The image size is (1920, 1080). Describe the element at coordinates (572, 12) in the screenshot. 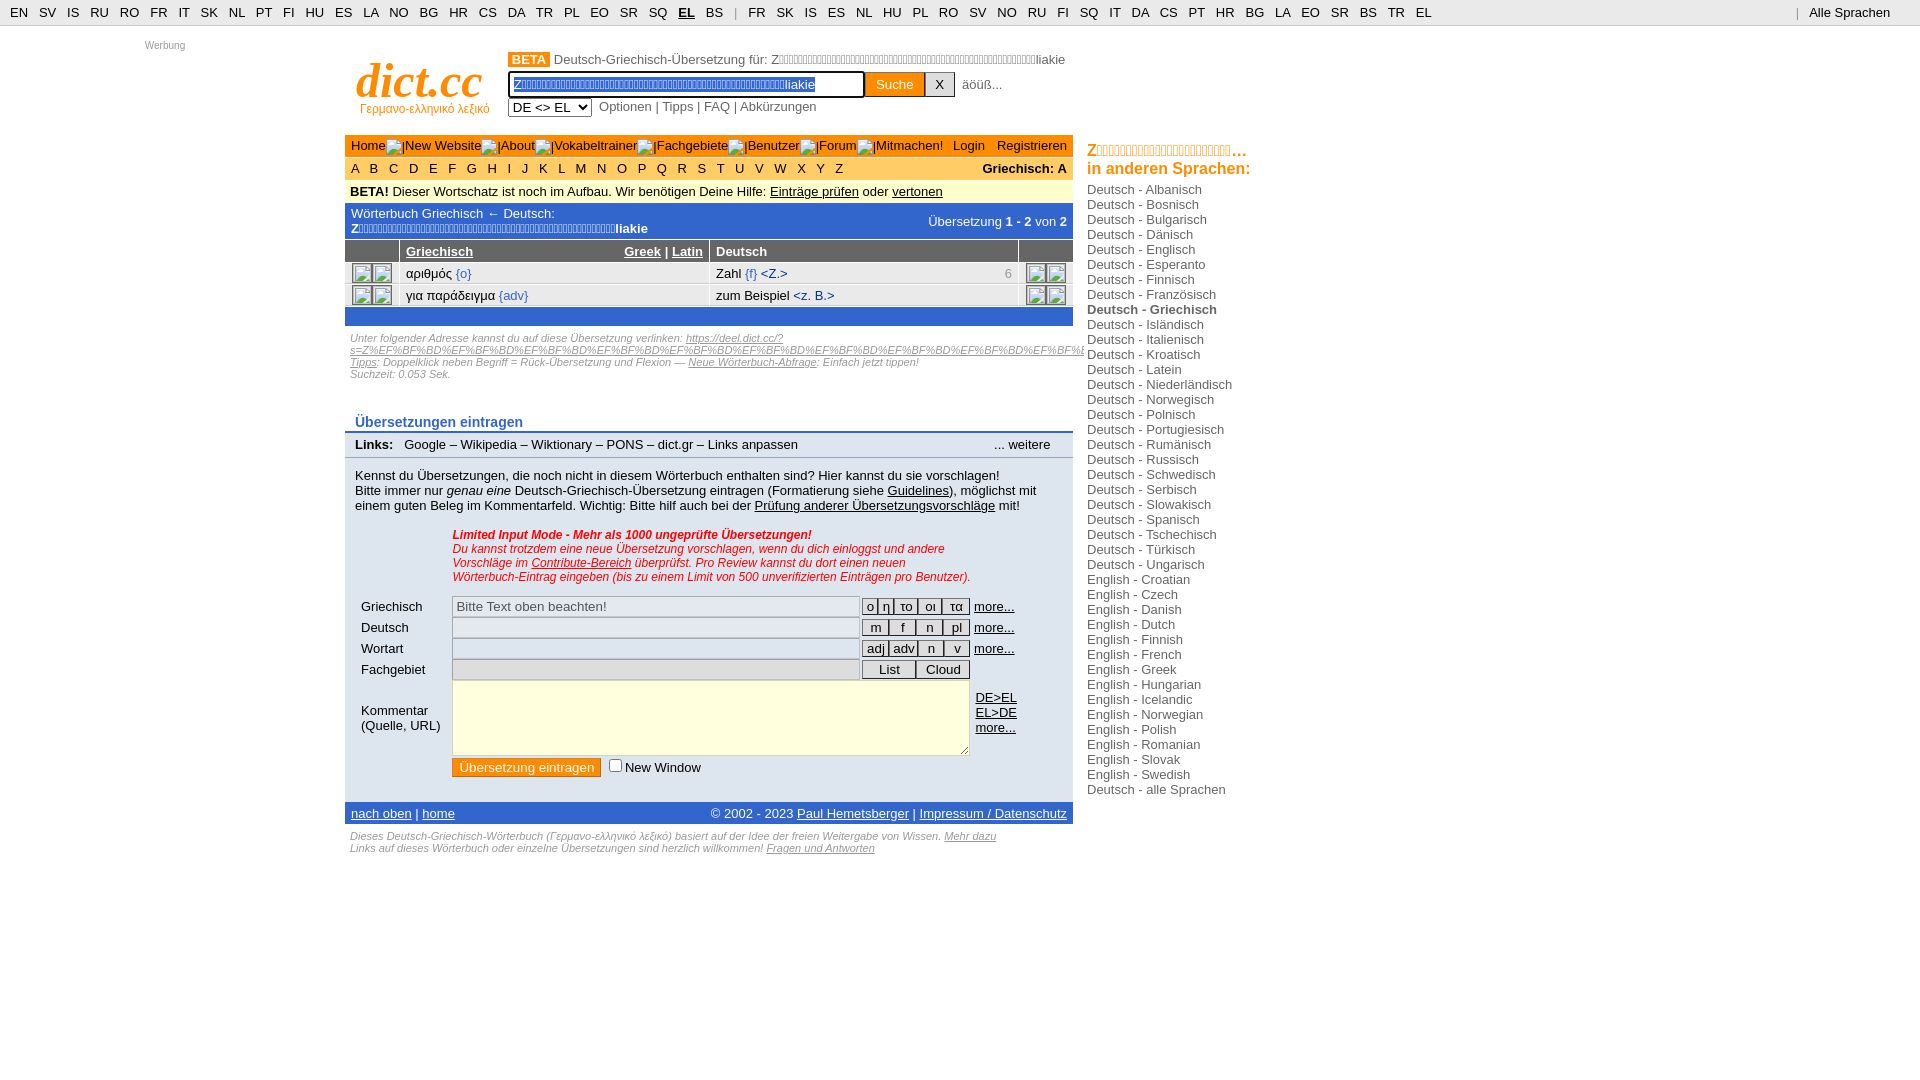

I see `PL` at that location.